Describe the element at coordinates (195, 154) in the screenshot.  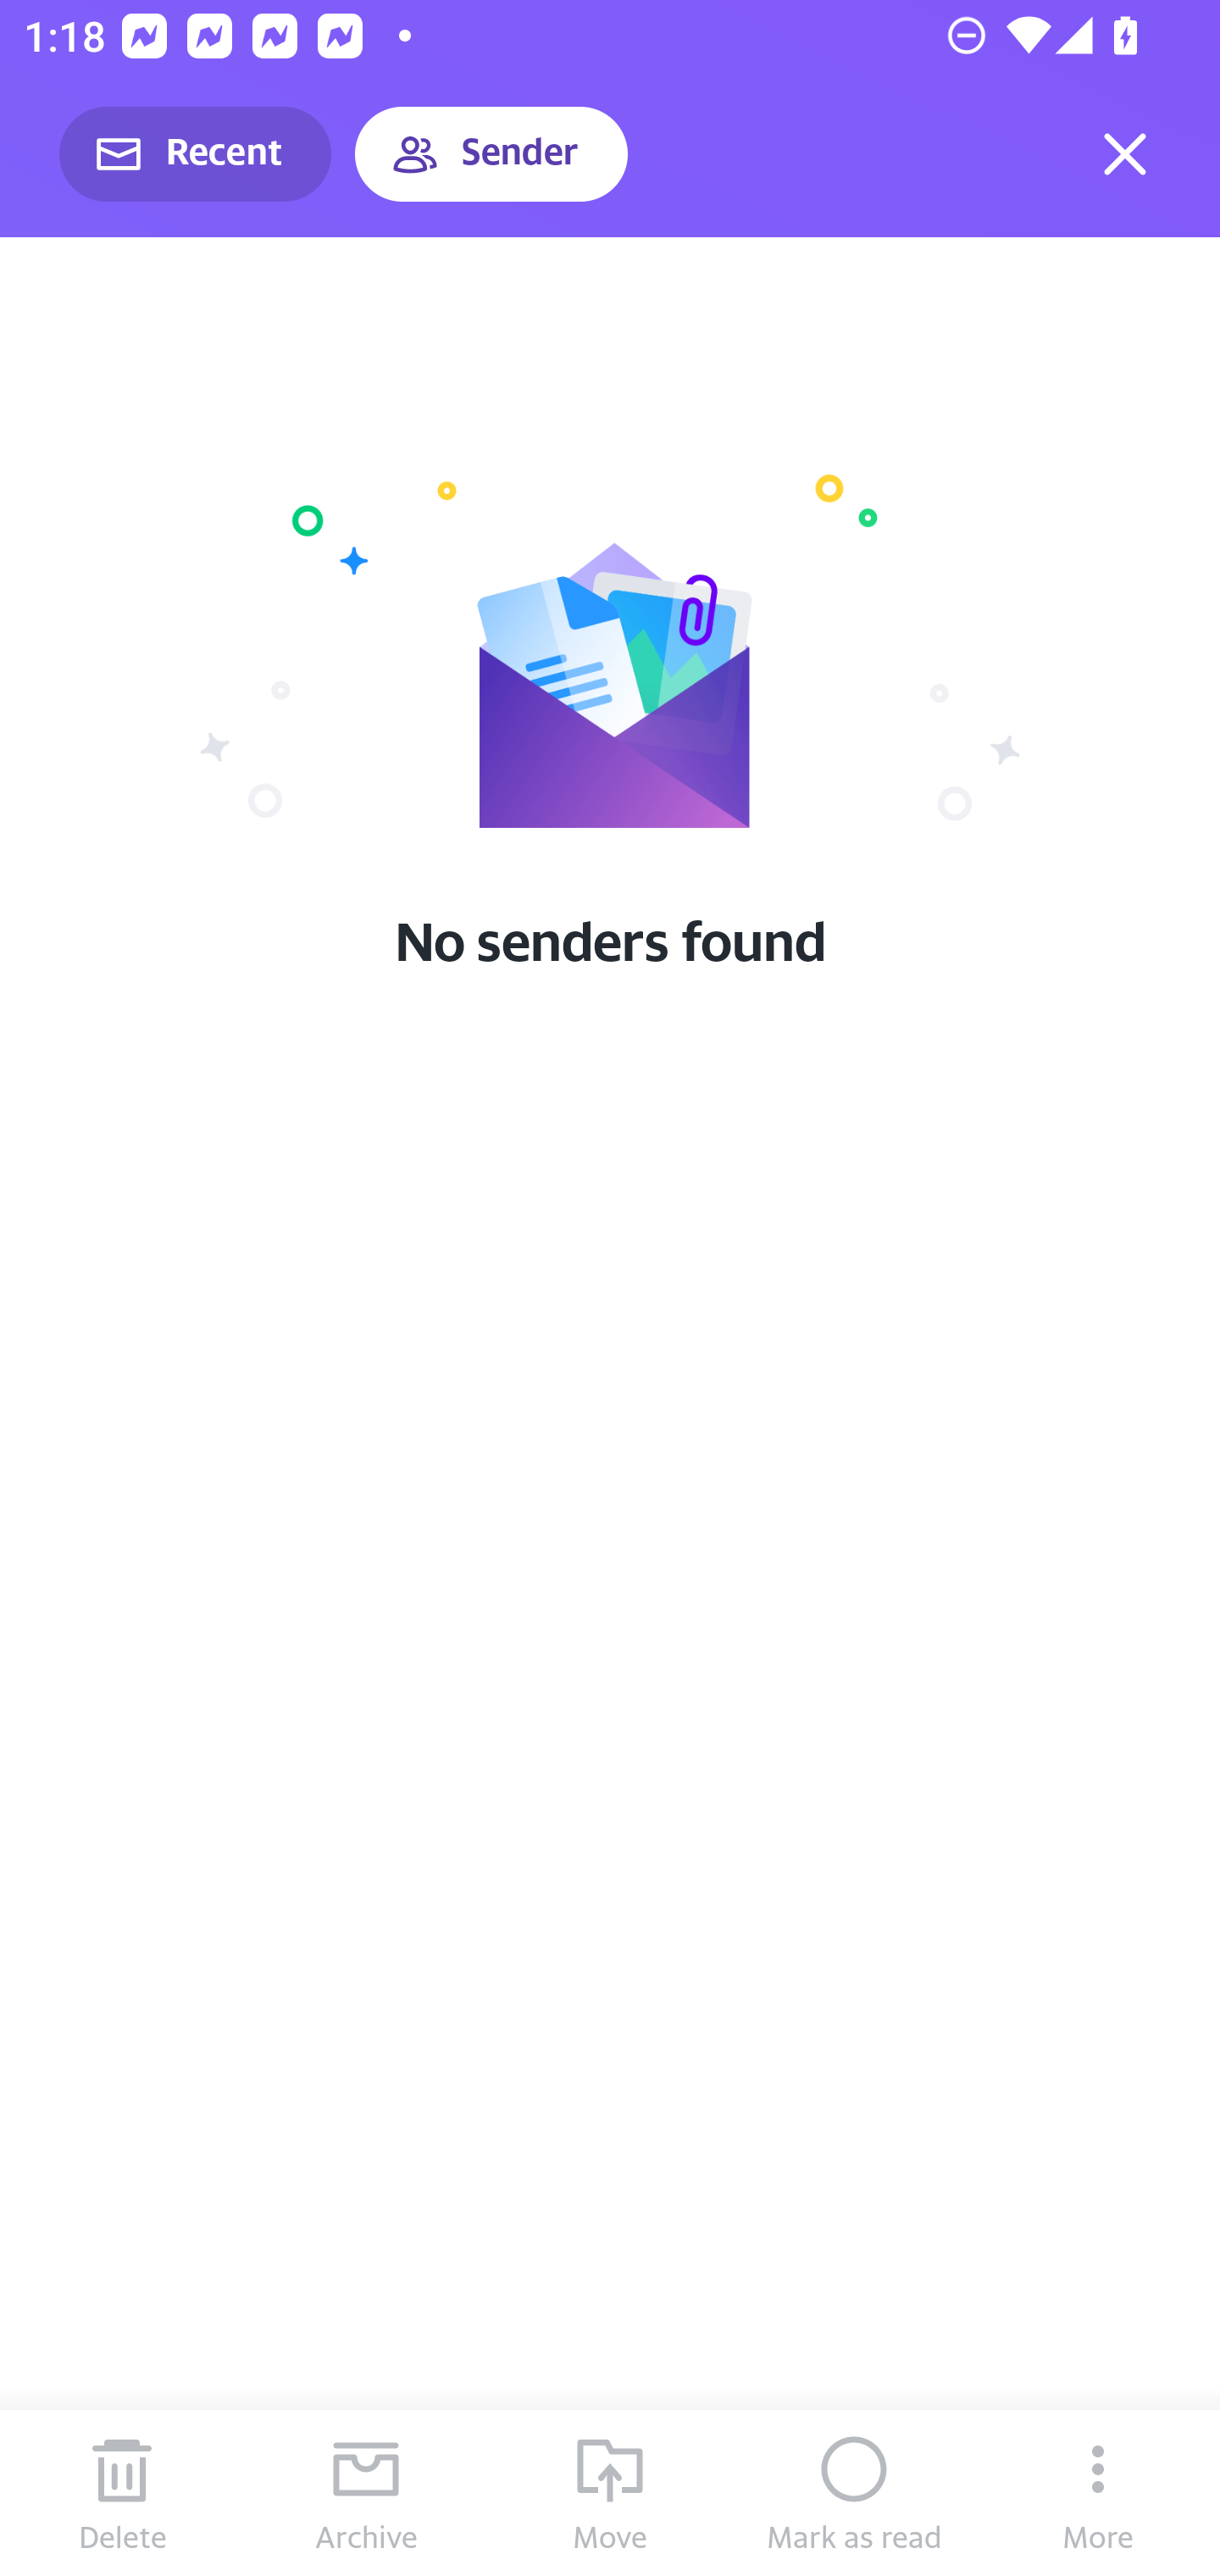
I see `Recent` at that location.